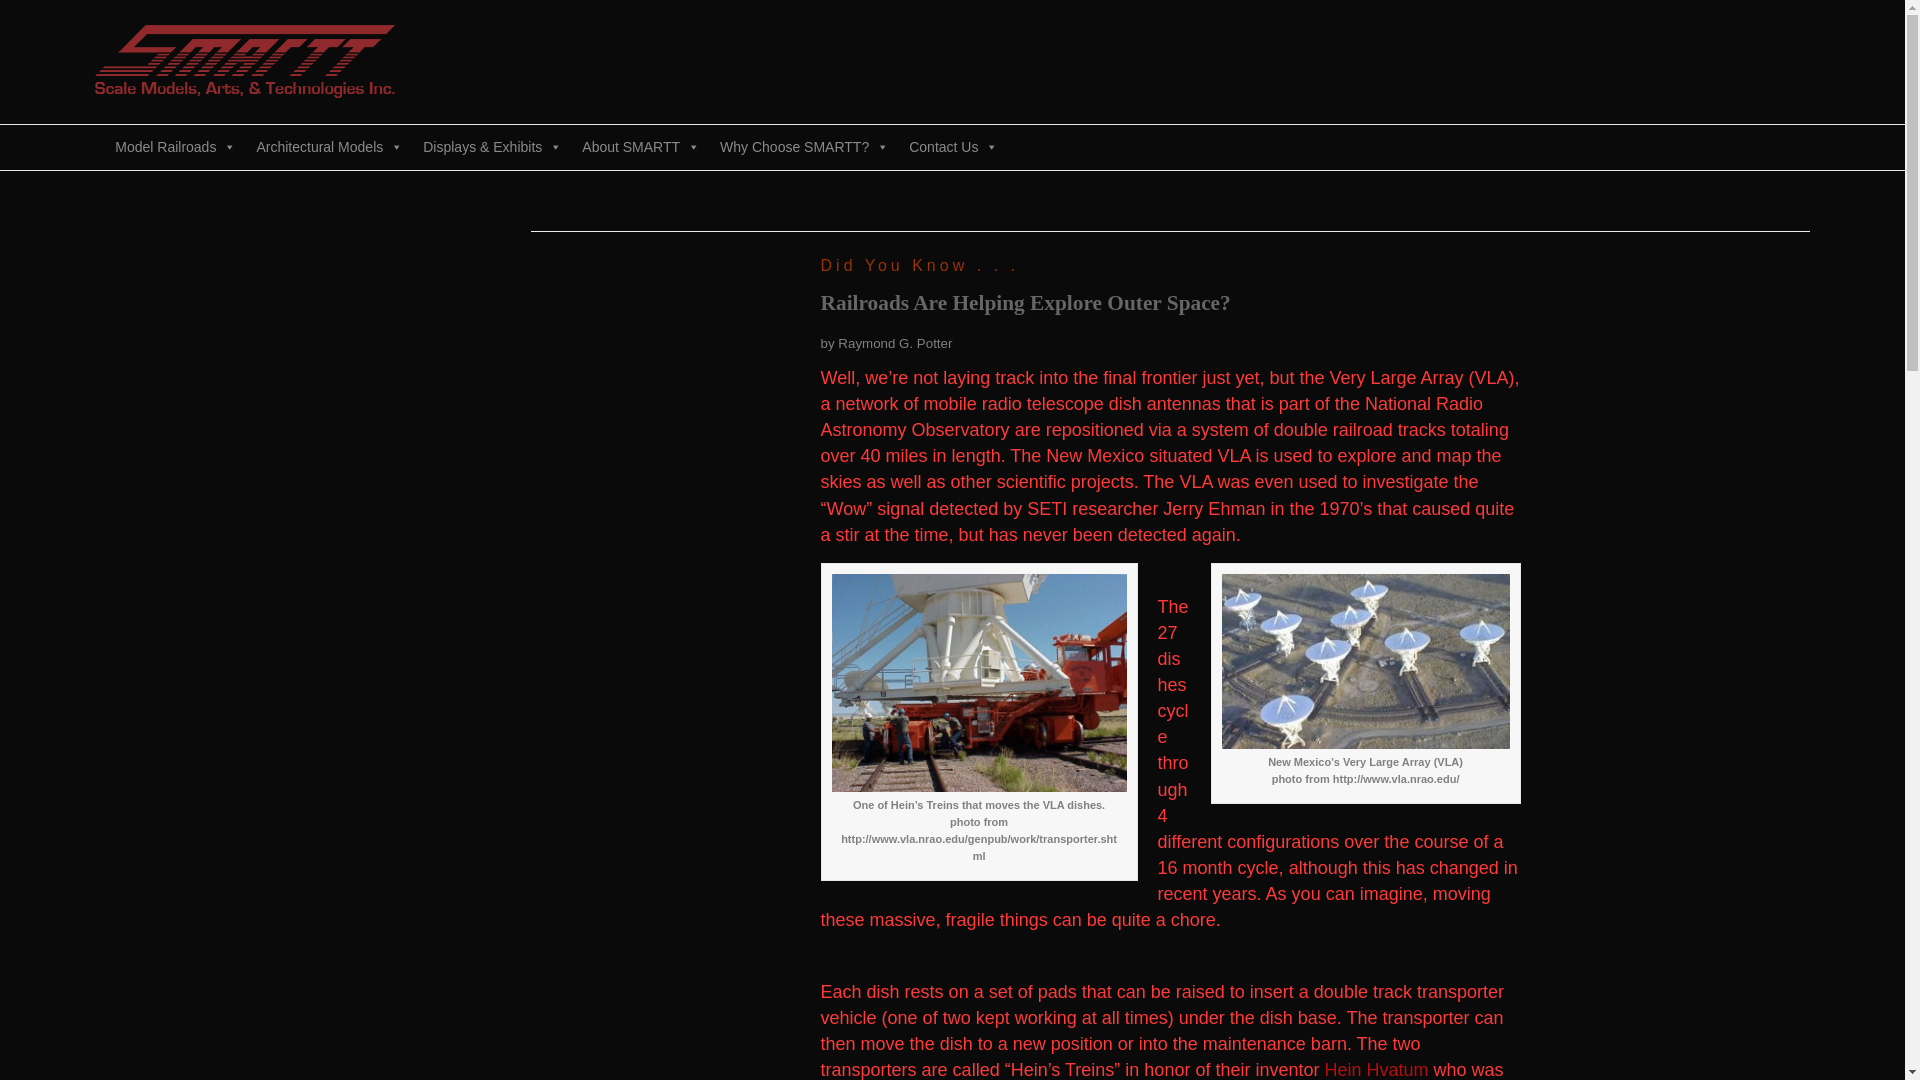 The image size is (1920, 1080). What do you see at coordinates (804, 147) in the screenshot?
I see `Why Choose SMARTT?` at bounding box center [804, 147].